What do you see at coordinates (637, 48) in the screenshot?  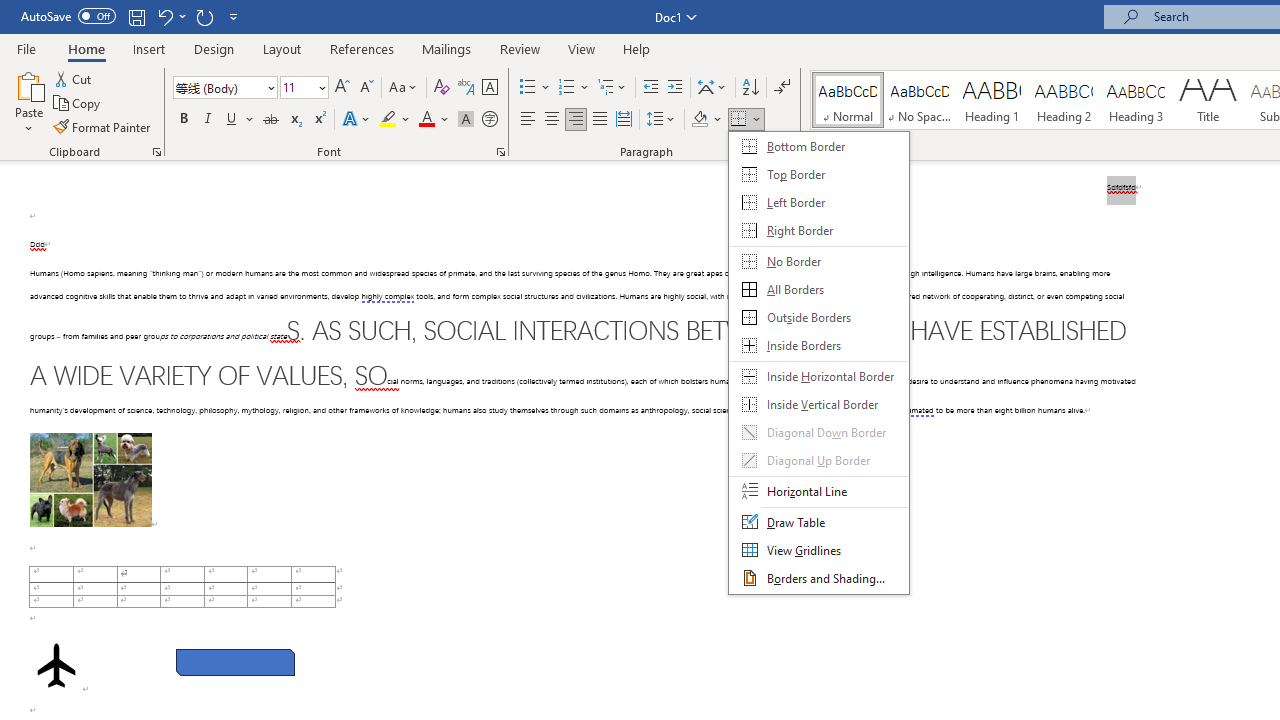 I see `Help` at bounding box center [637, 48].